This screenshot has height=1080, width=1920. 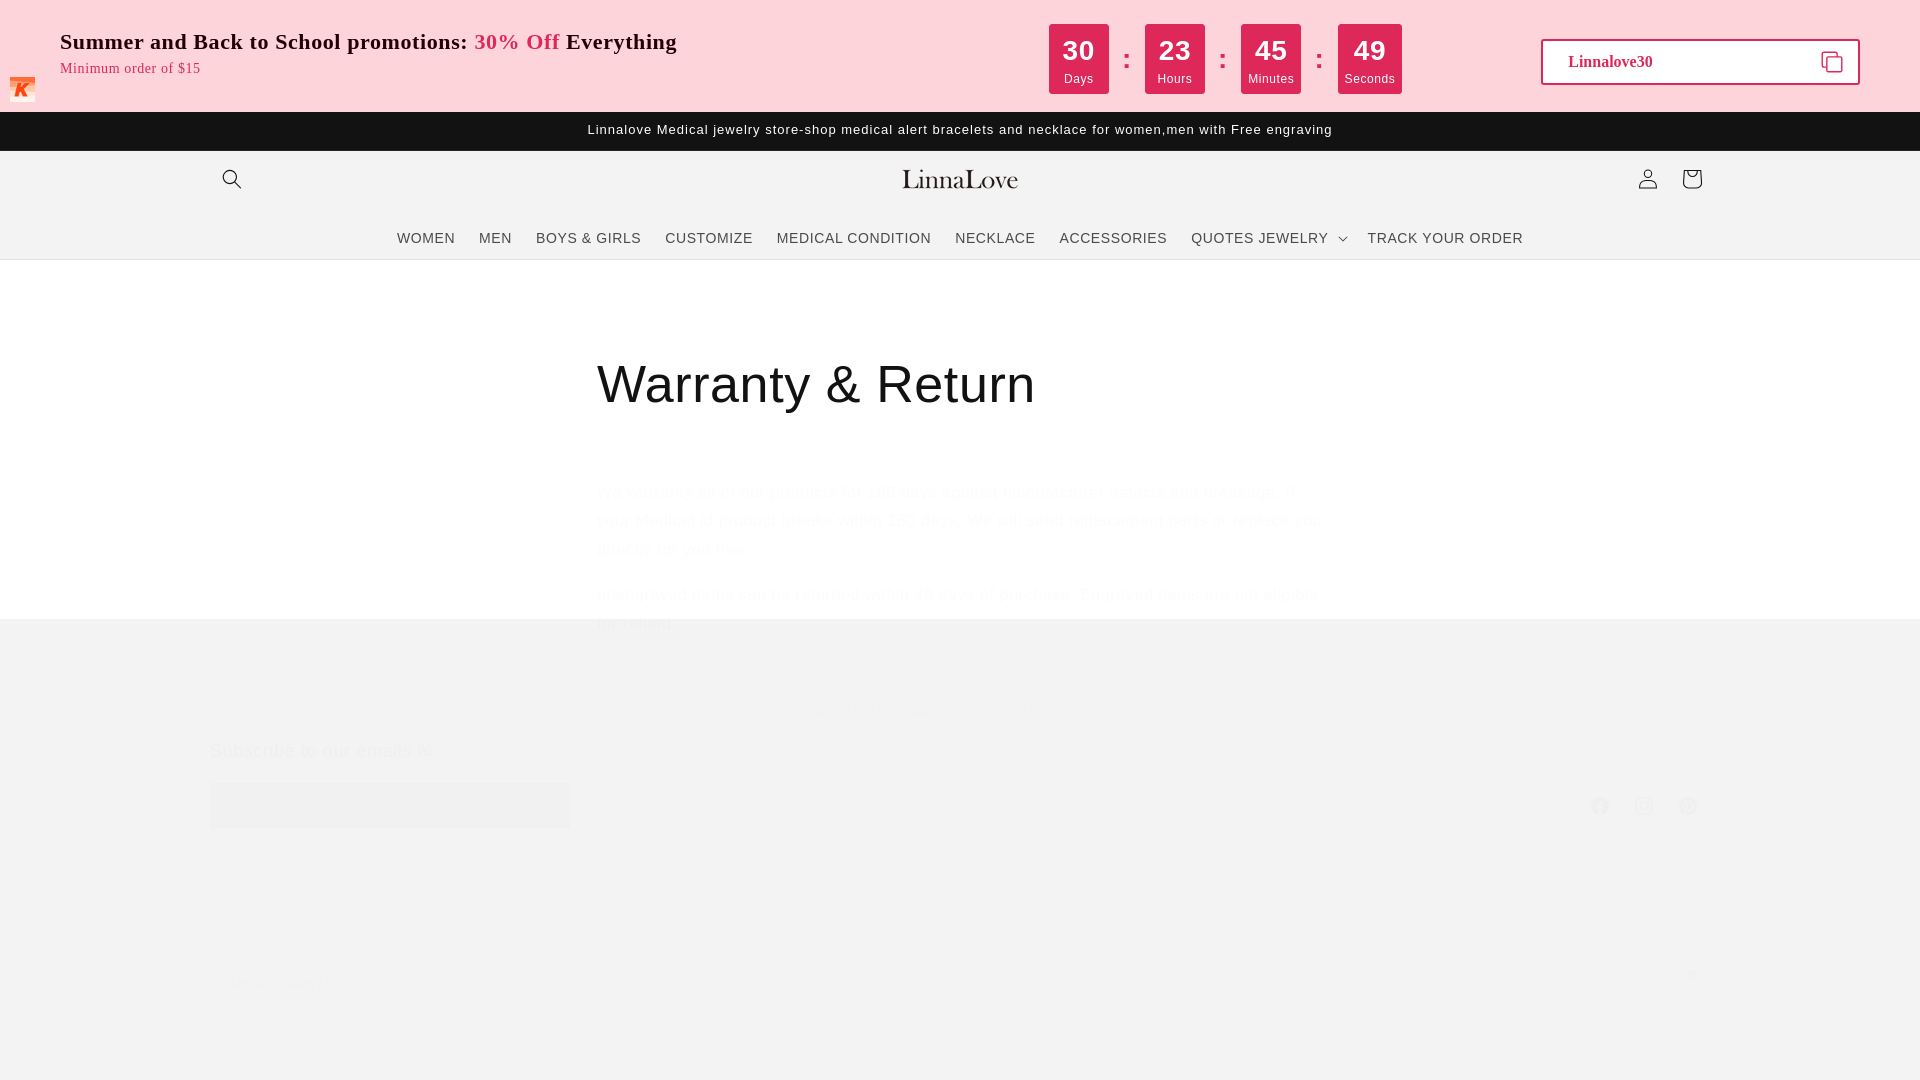 What do you see at coordinates (853, 237) in the screenshot?
I see `MEDICAL CONDITION` at bounding box center [853, 237].